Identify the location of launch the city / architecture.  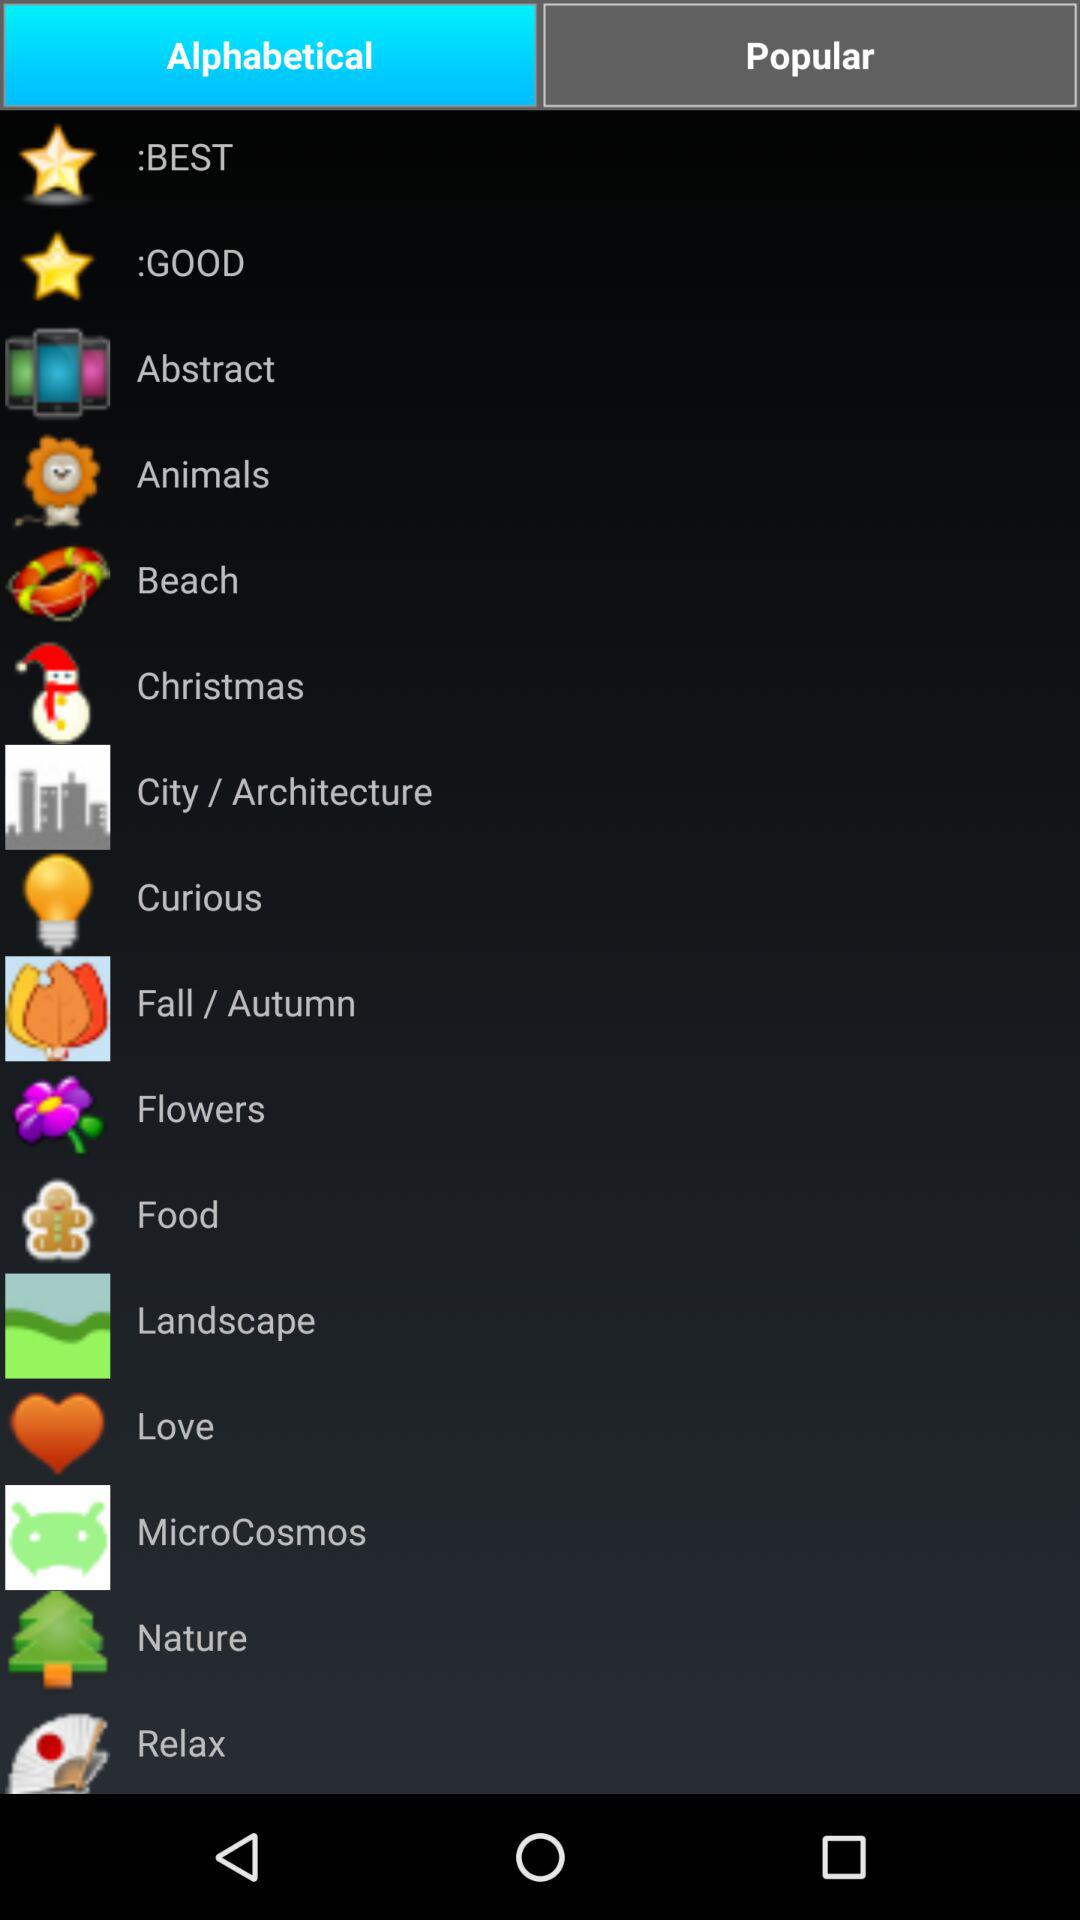
(284, 796).